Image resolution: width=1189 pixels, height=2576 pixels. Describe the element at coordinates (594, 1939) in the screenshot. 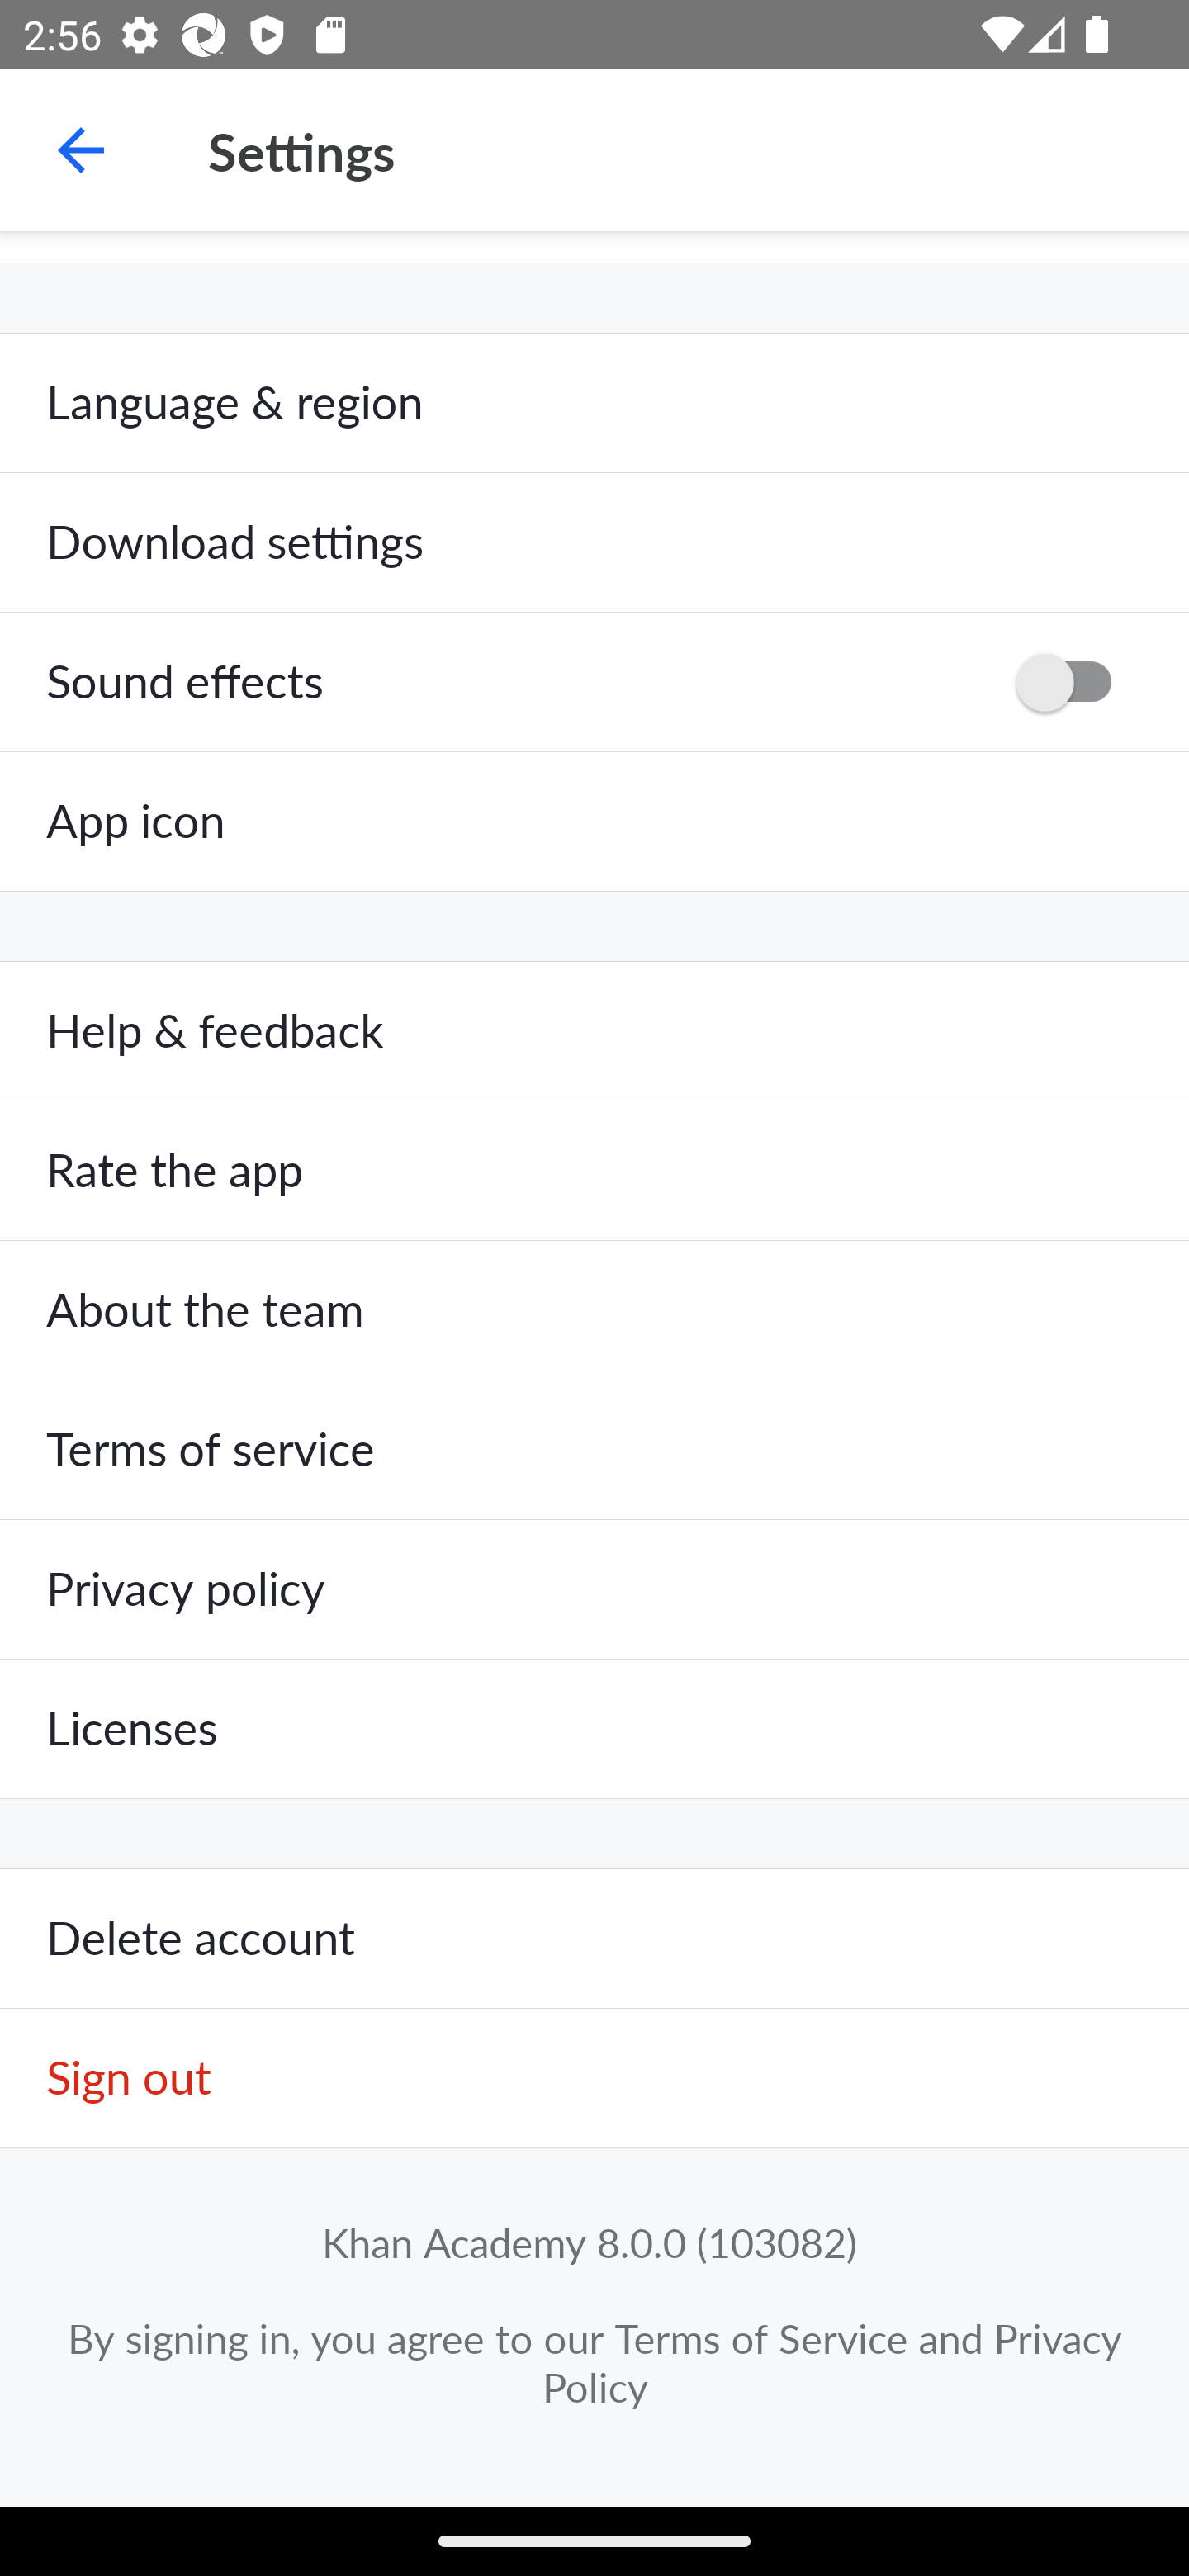

I see `Delete account` at that location.